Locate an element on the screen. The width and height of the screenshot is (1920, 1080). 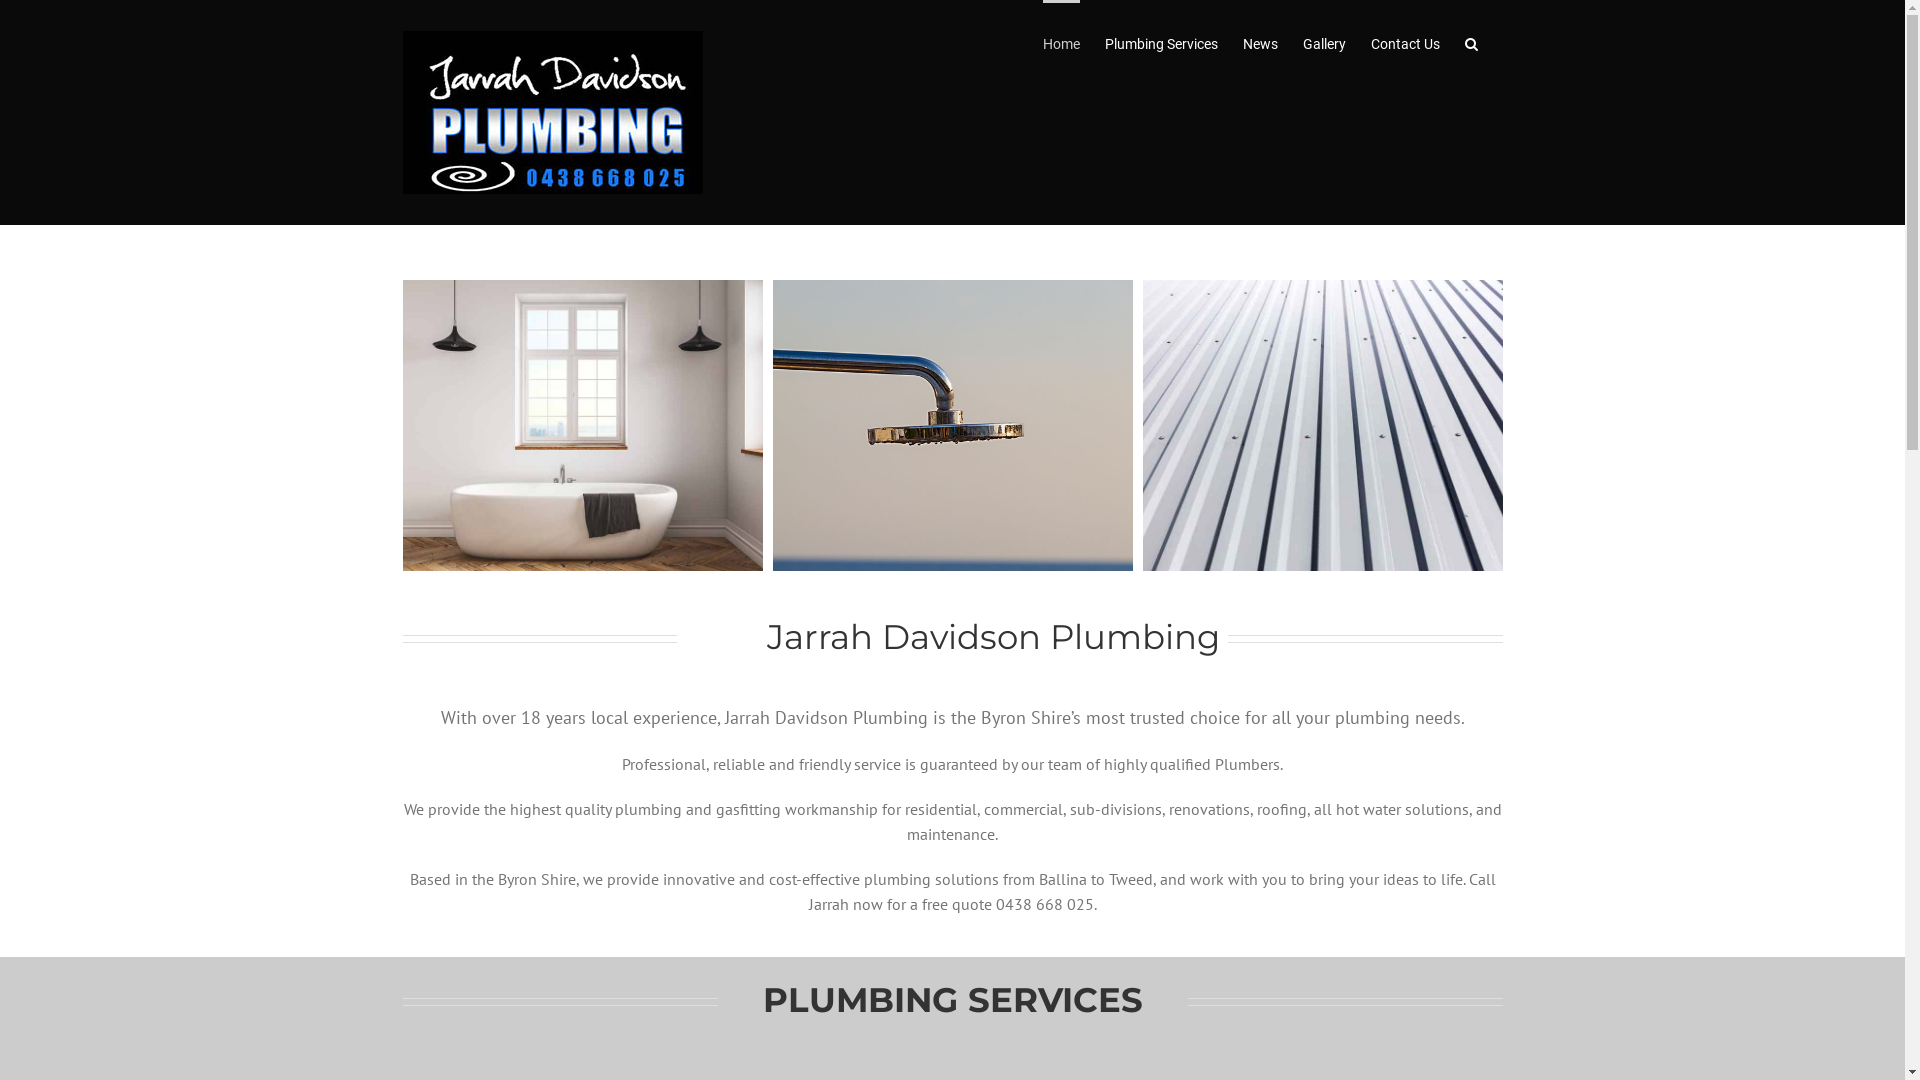
Plumbing Services is located at coordinates (1160, 42).